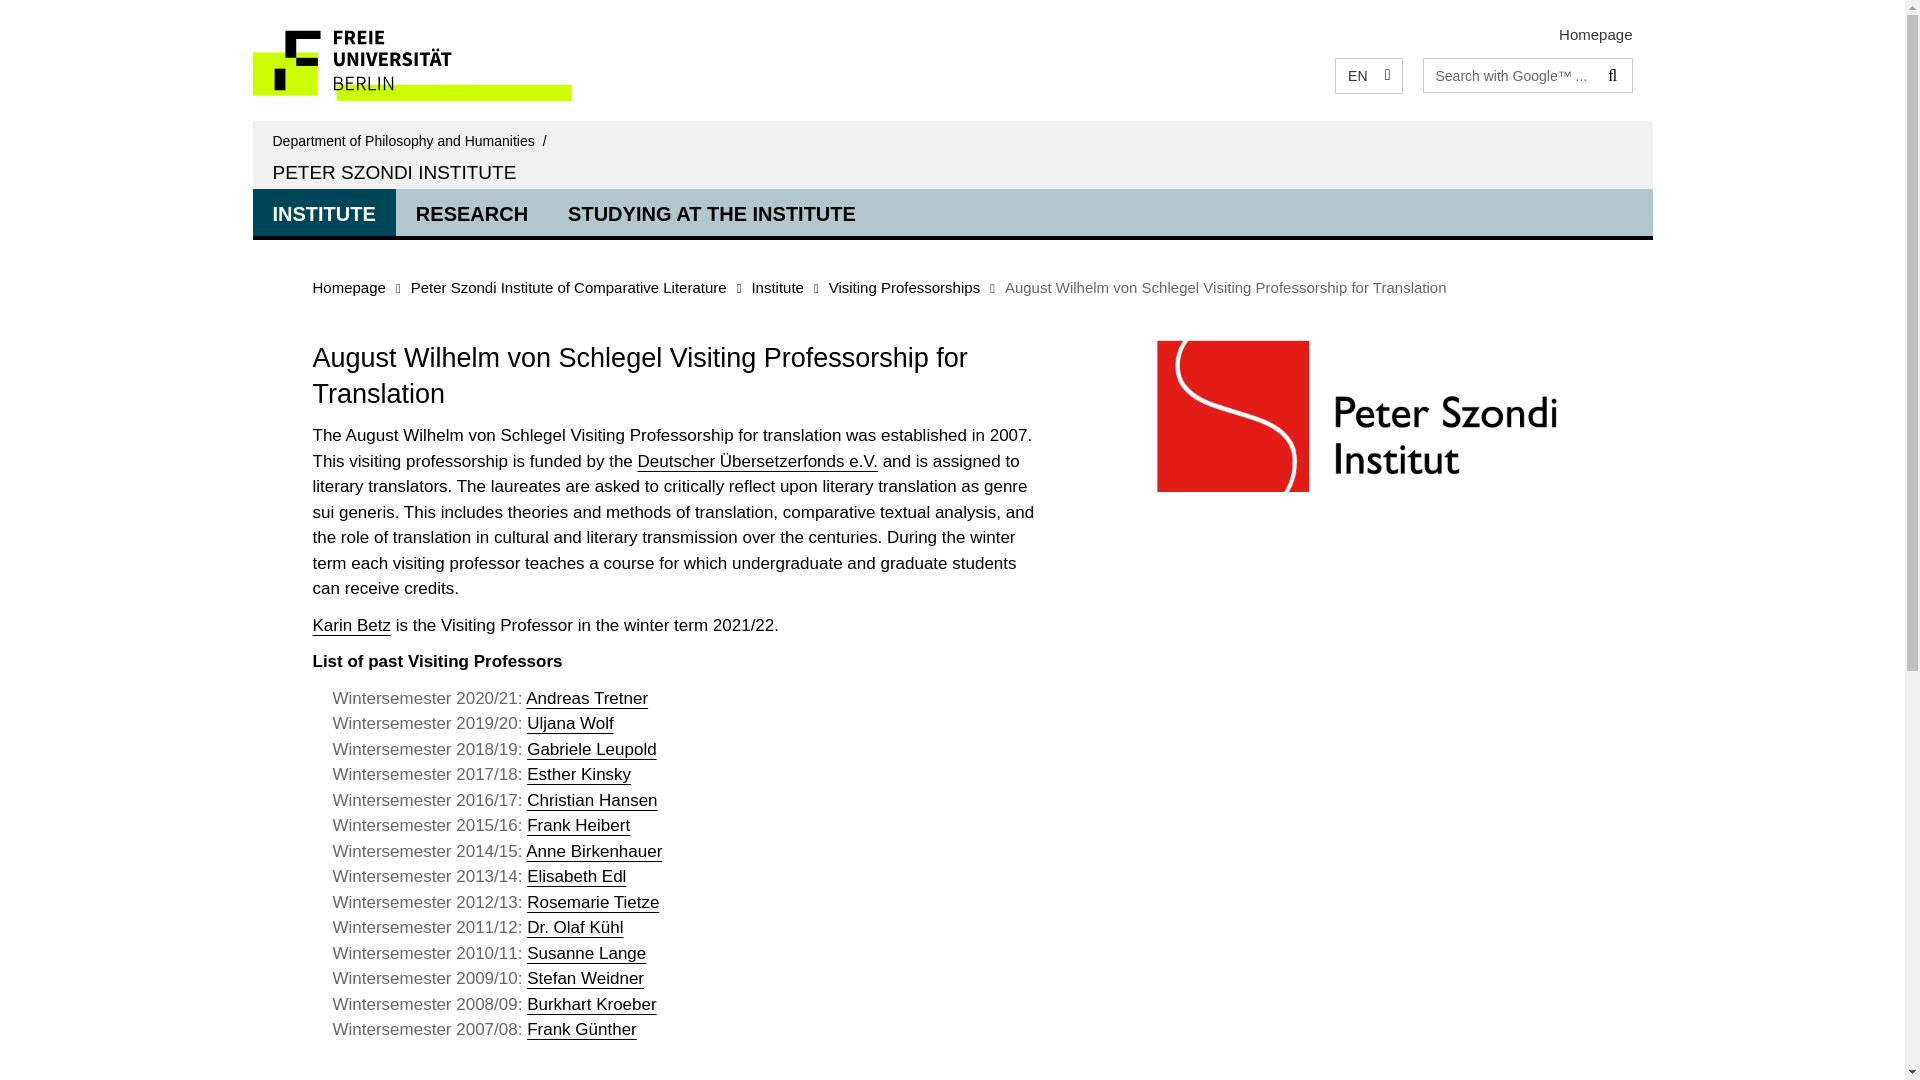 Image resolution: width=1920 pixels, height=1080 pixels. I want to click on Gabriele Leupold, so click(591, 749).